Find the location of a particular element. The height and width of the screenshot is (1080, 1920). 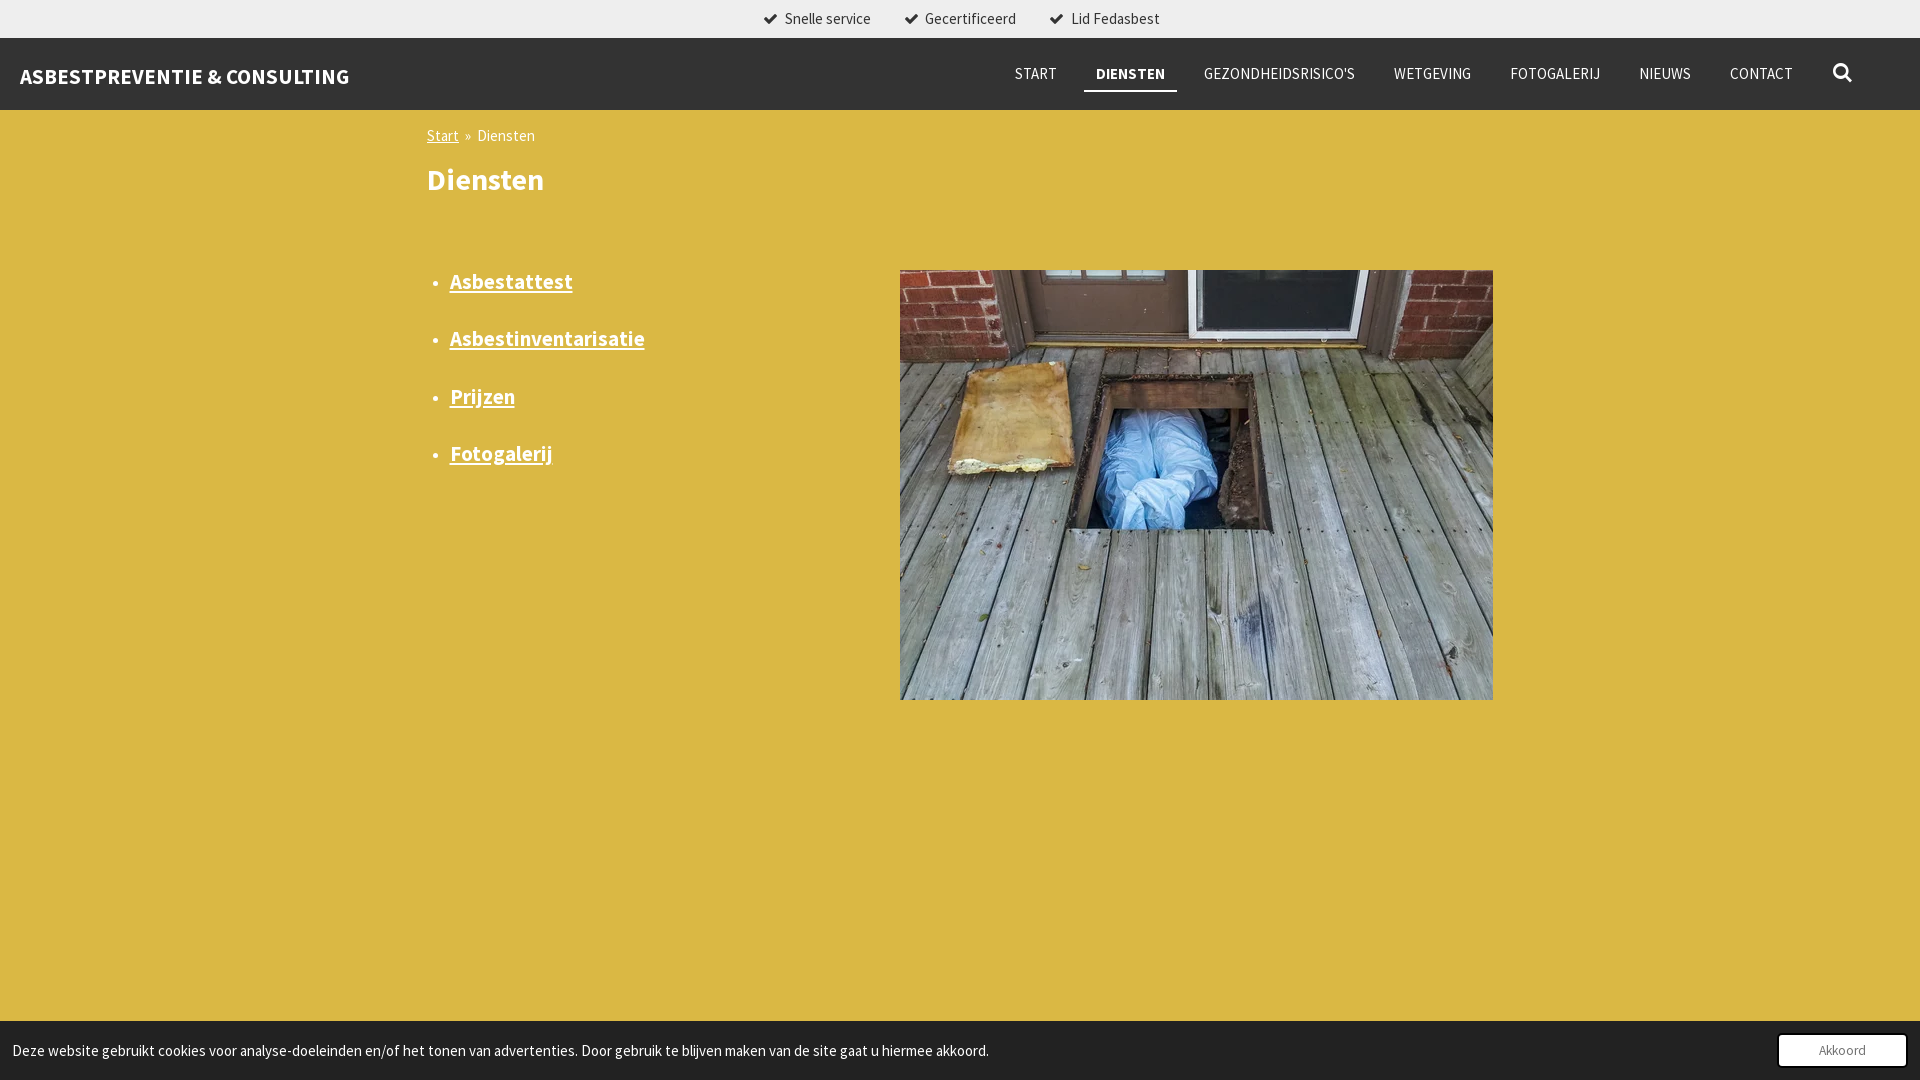

Fotogalerij is located at coordinates (502, 454).